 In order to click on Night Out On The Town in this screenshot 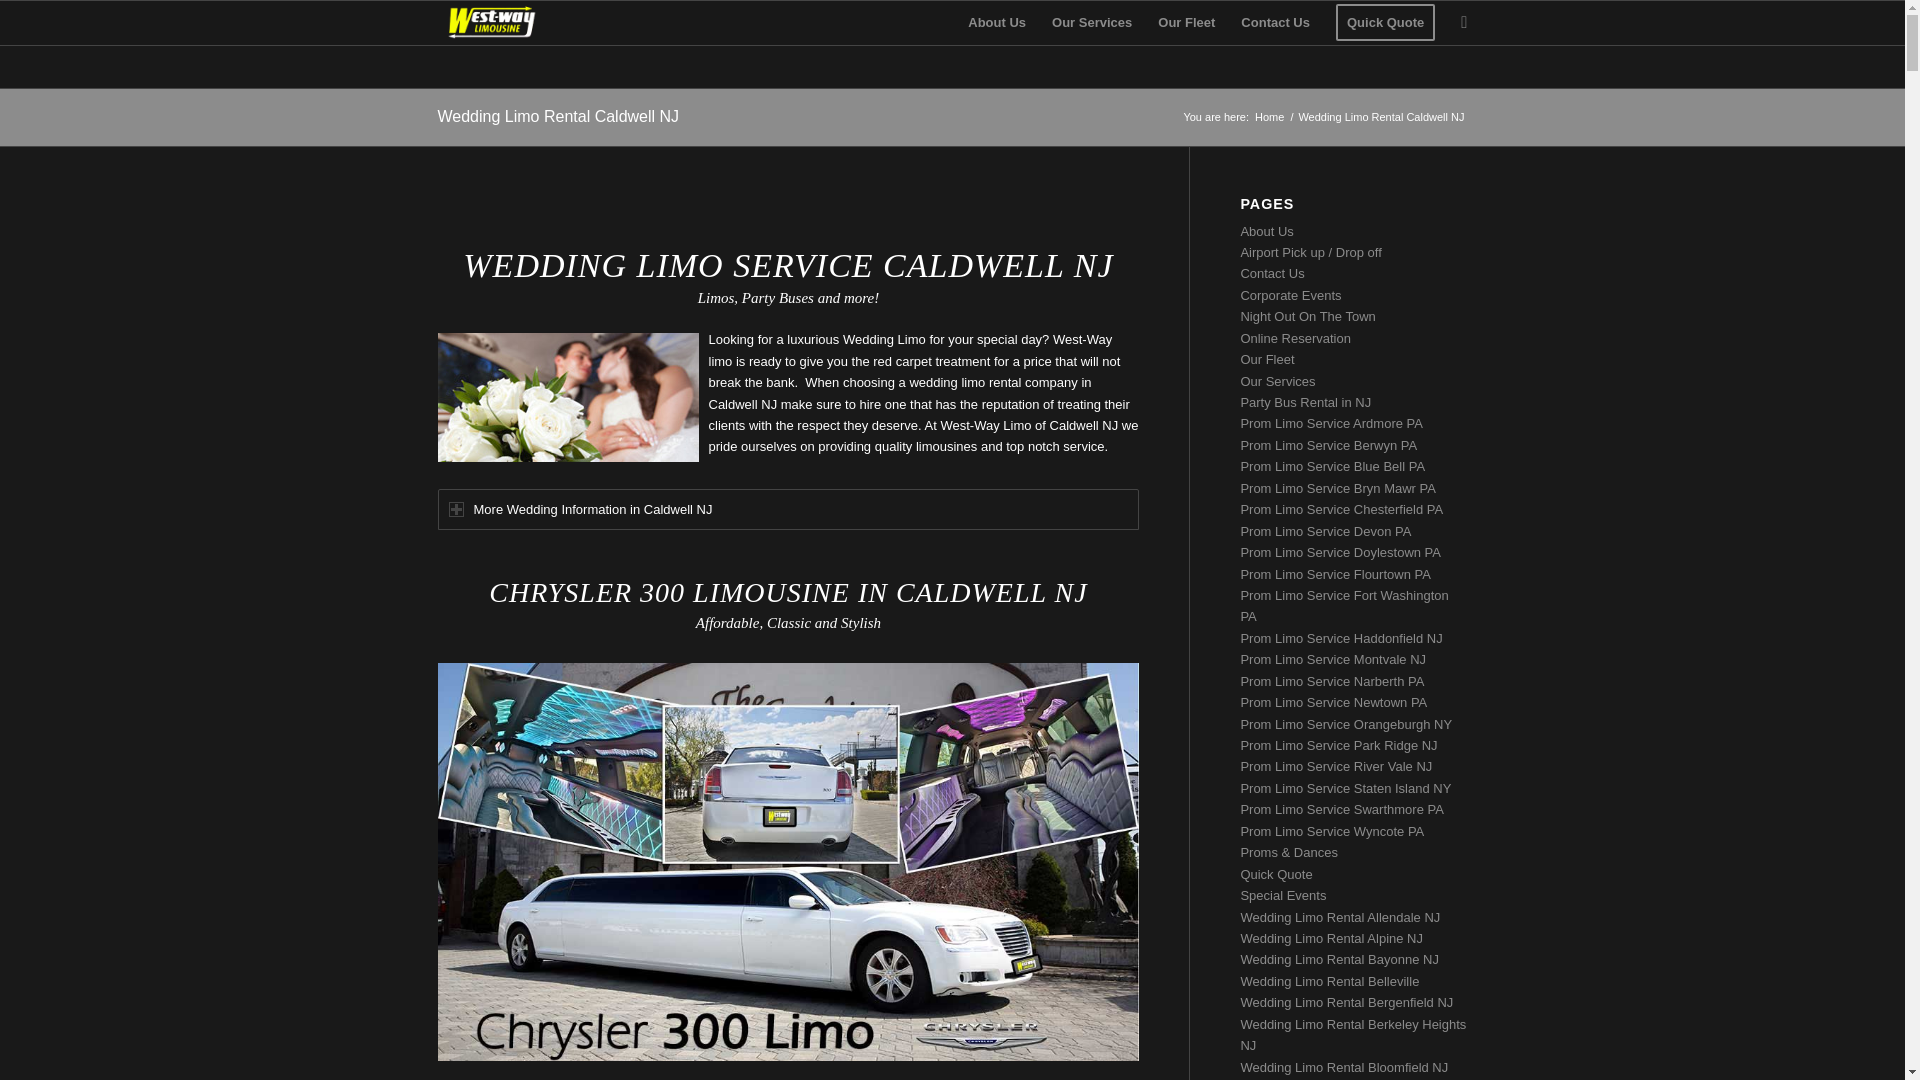, I will do `click(1307, 316)`.